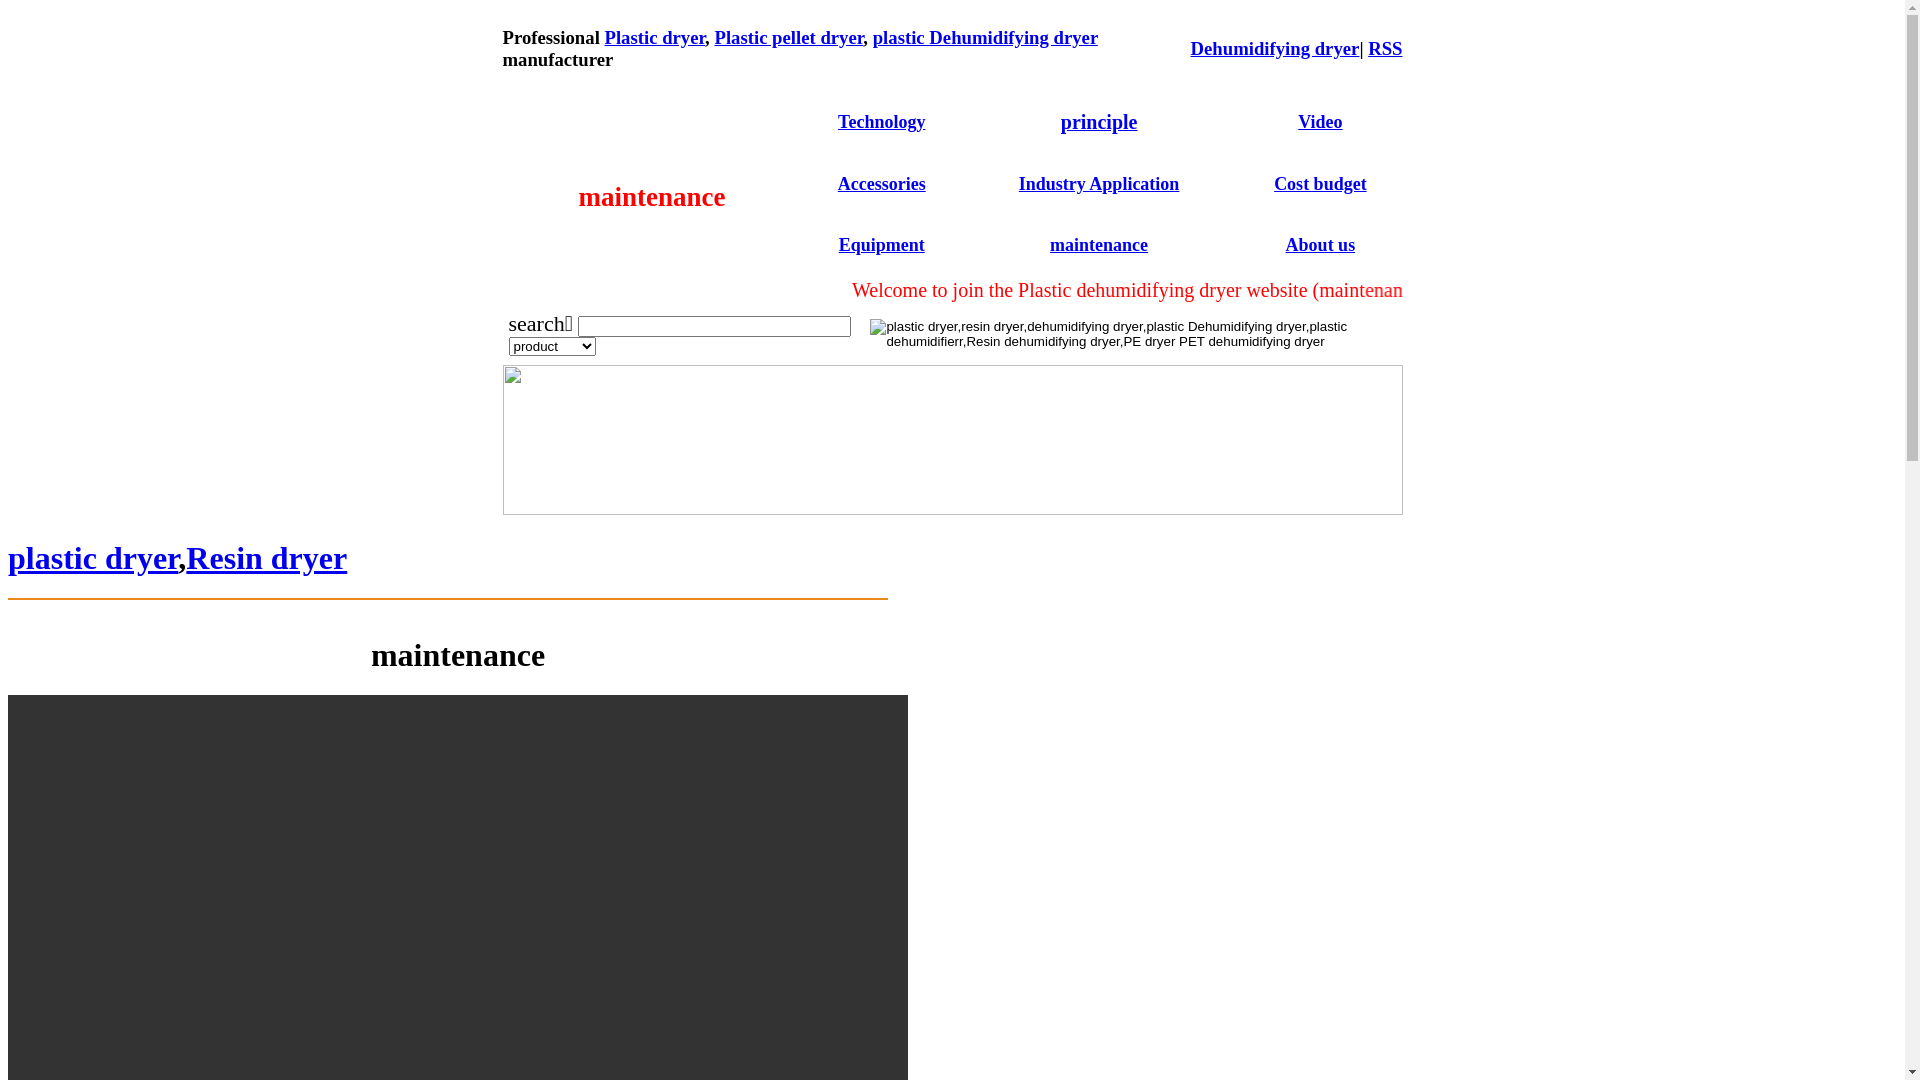 This screenshot has width=1920, height=1080. What do you see at coordinates (986, 38) in the screenshot?
I see `plastic Dehumidifying dryer` at bounding box center [986, 38].